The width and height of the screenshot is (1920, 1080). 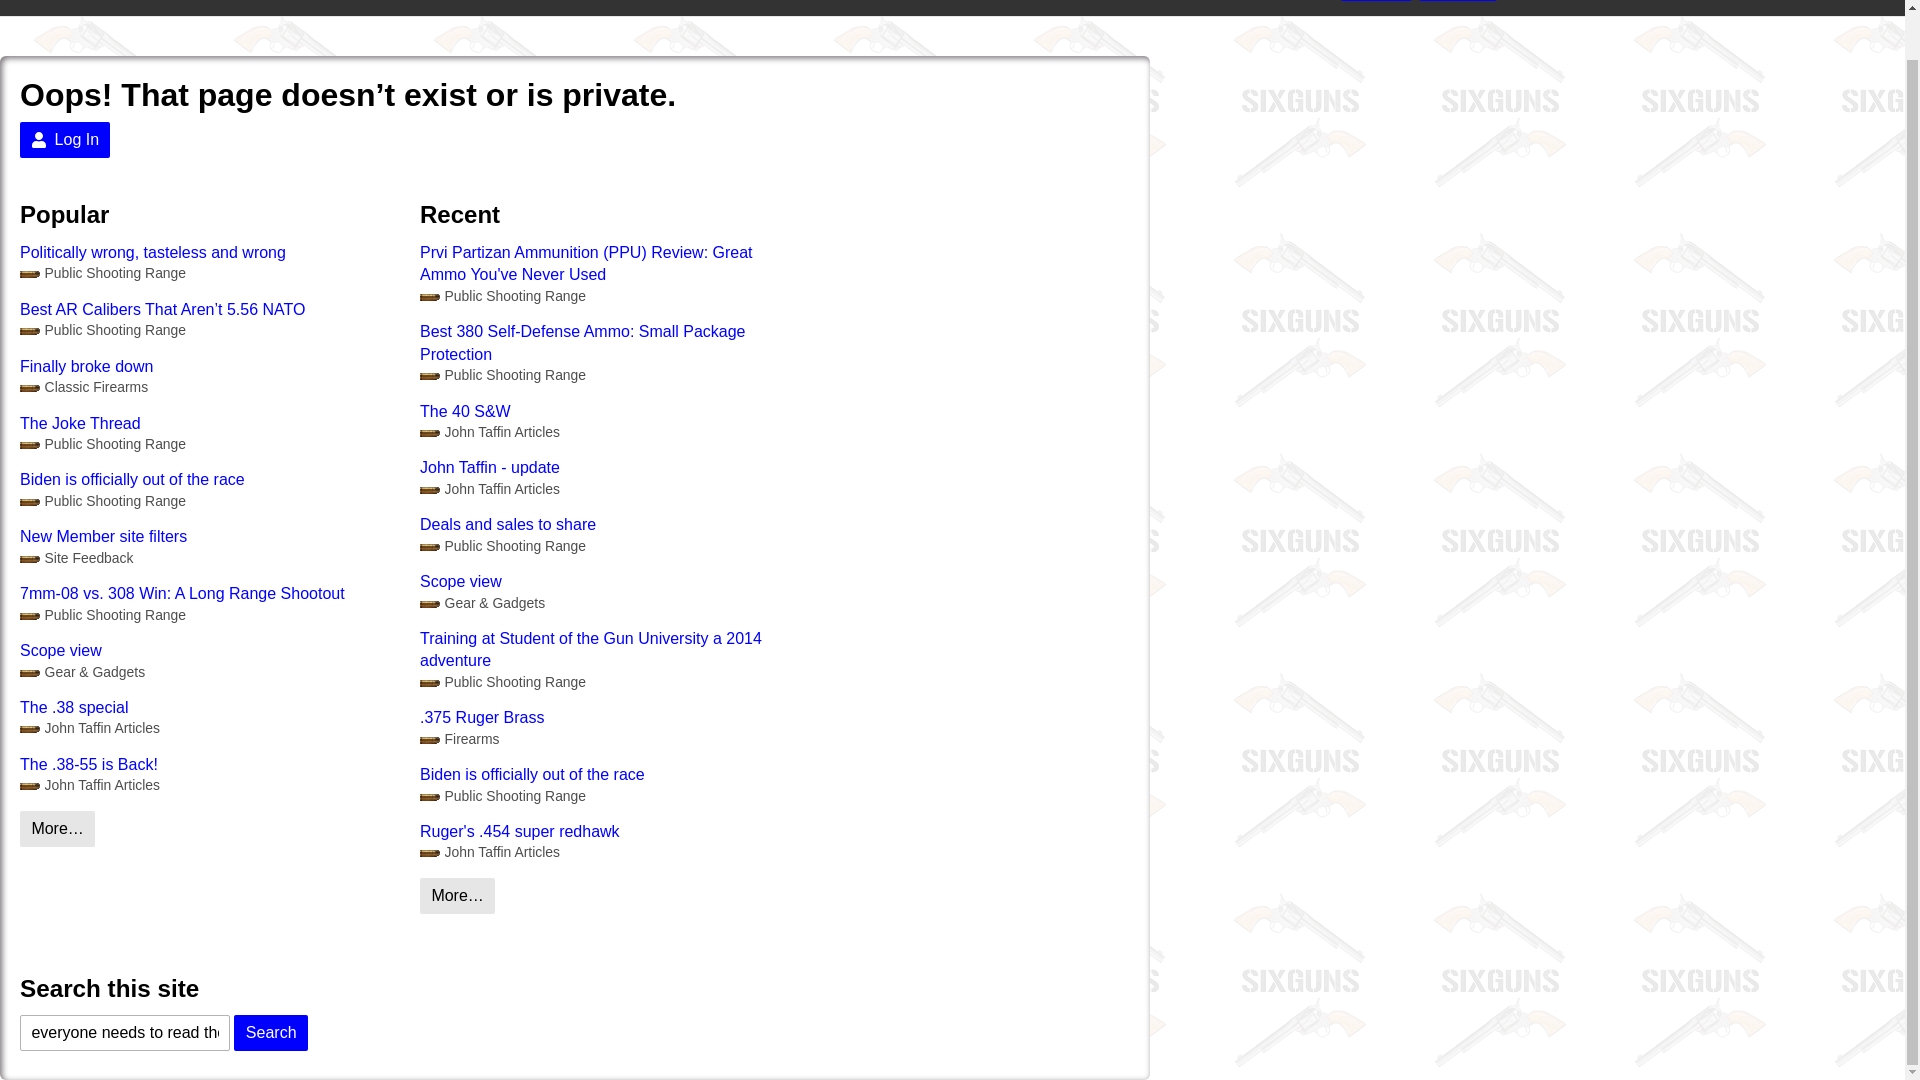 I want to click on Site Feedback, so click(x=76, y=558).